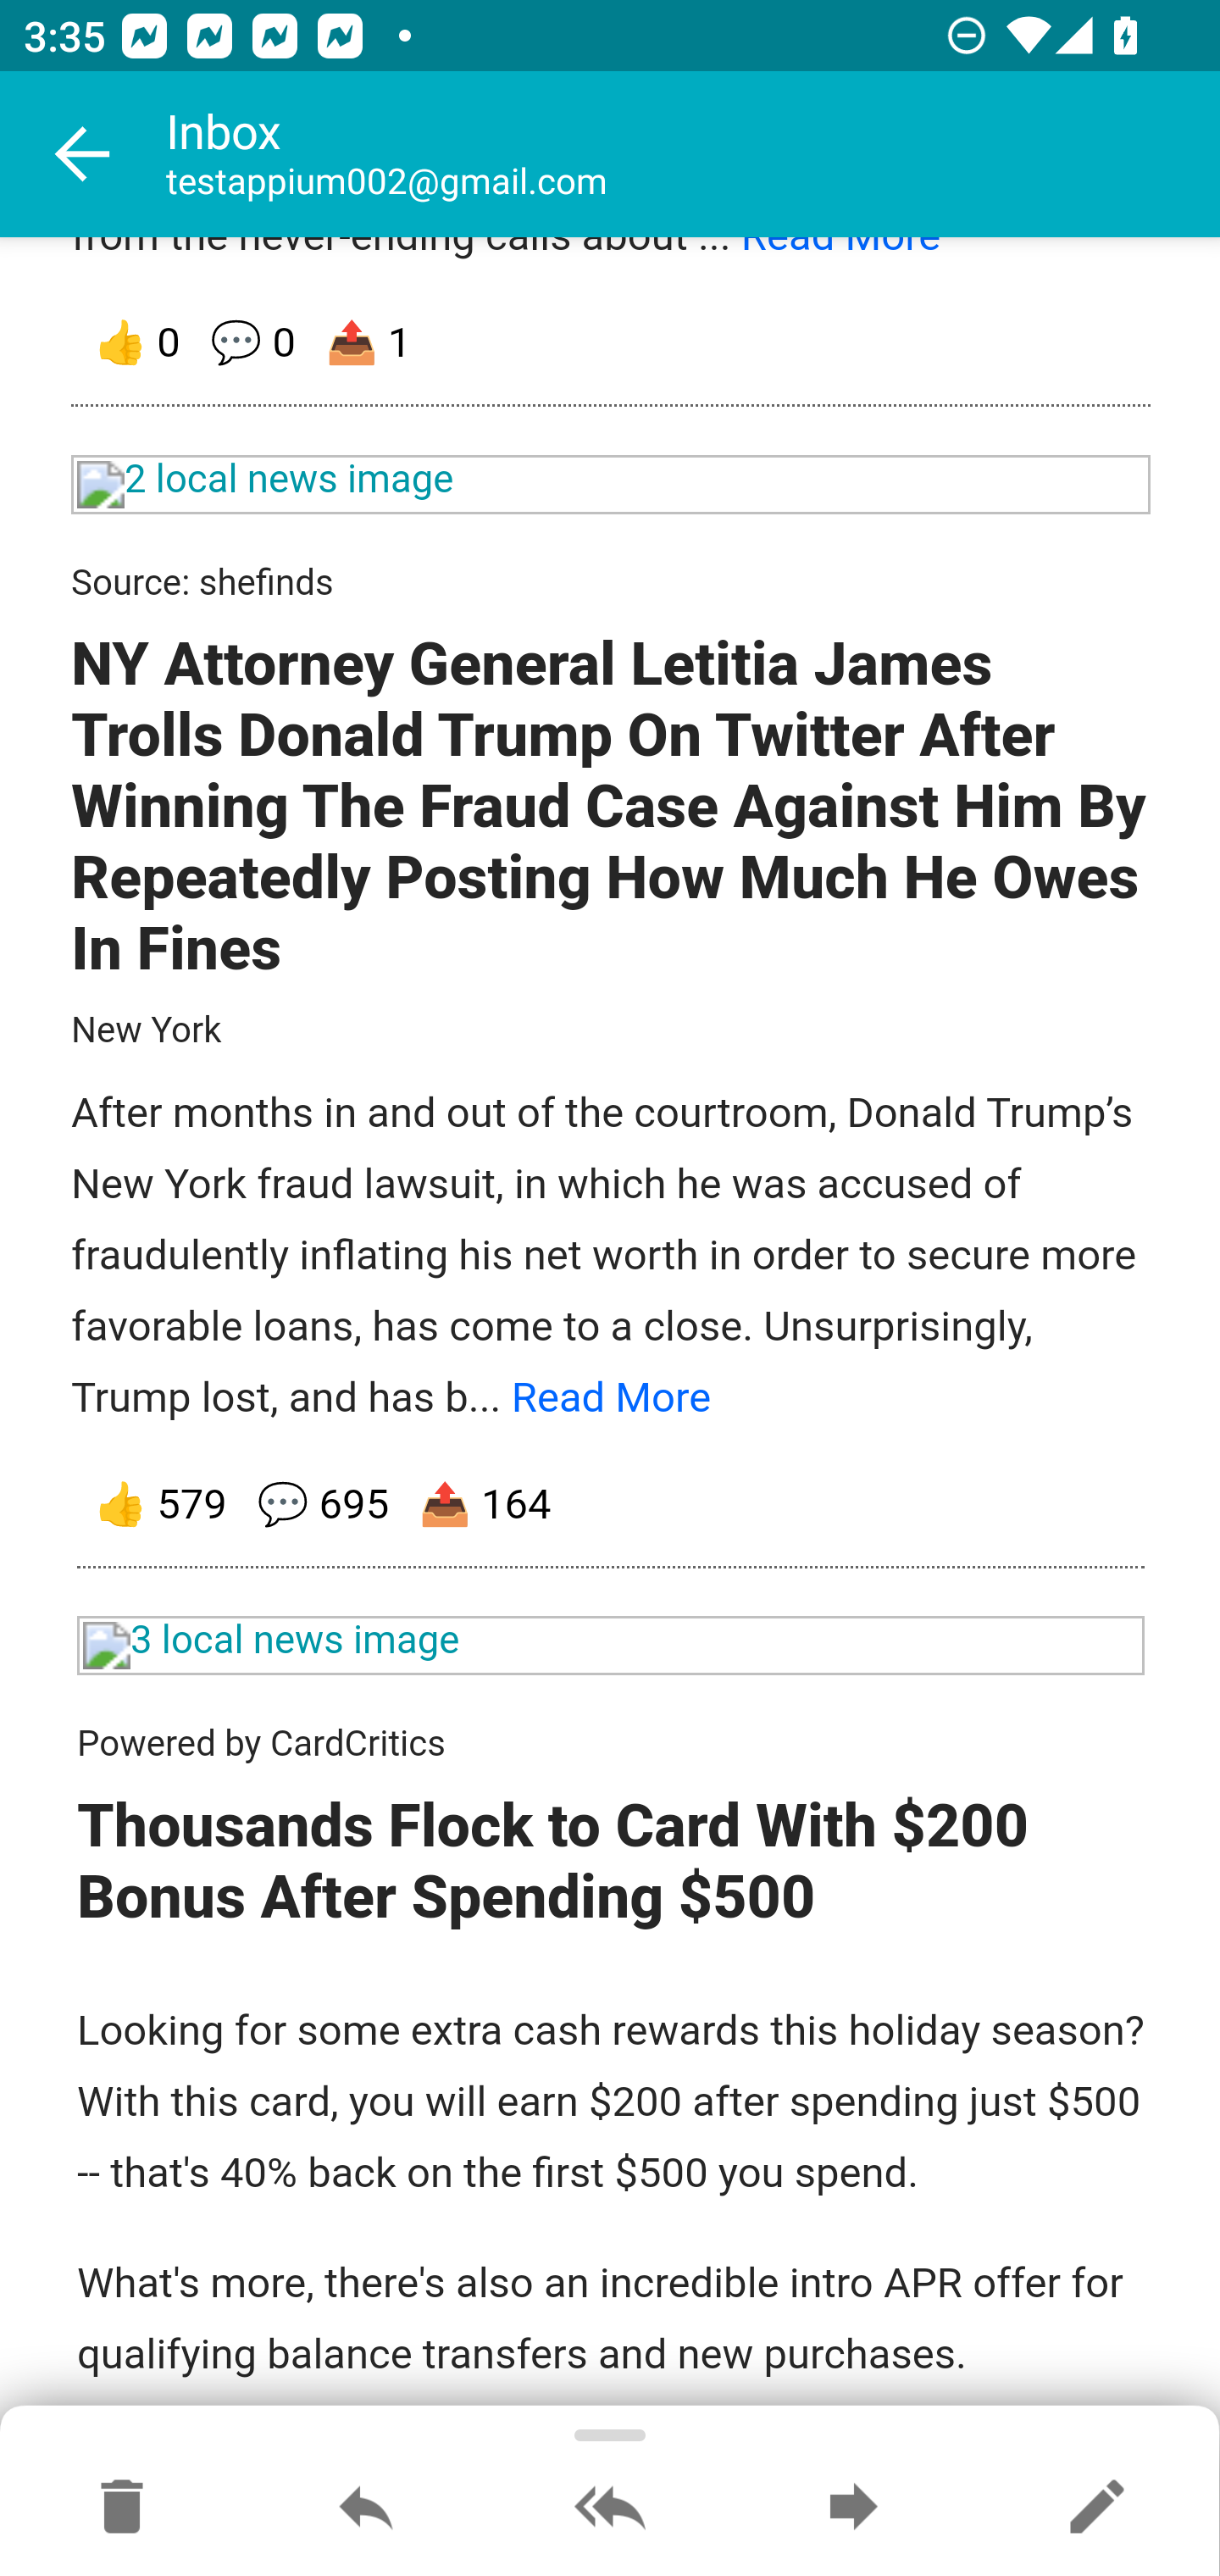  I want to click on 👍 579   💬 695   📤 164, so click(612, 1507).